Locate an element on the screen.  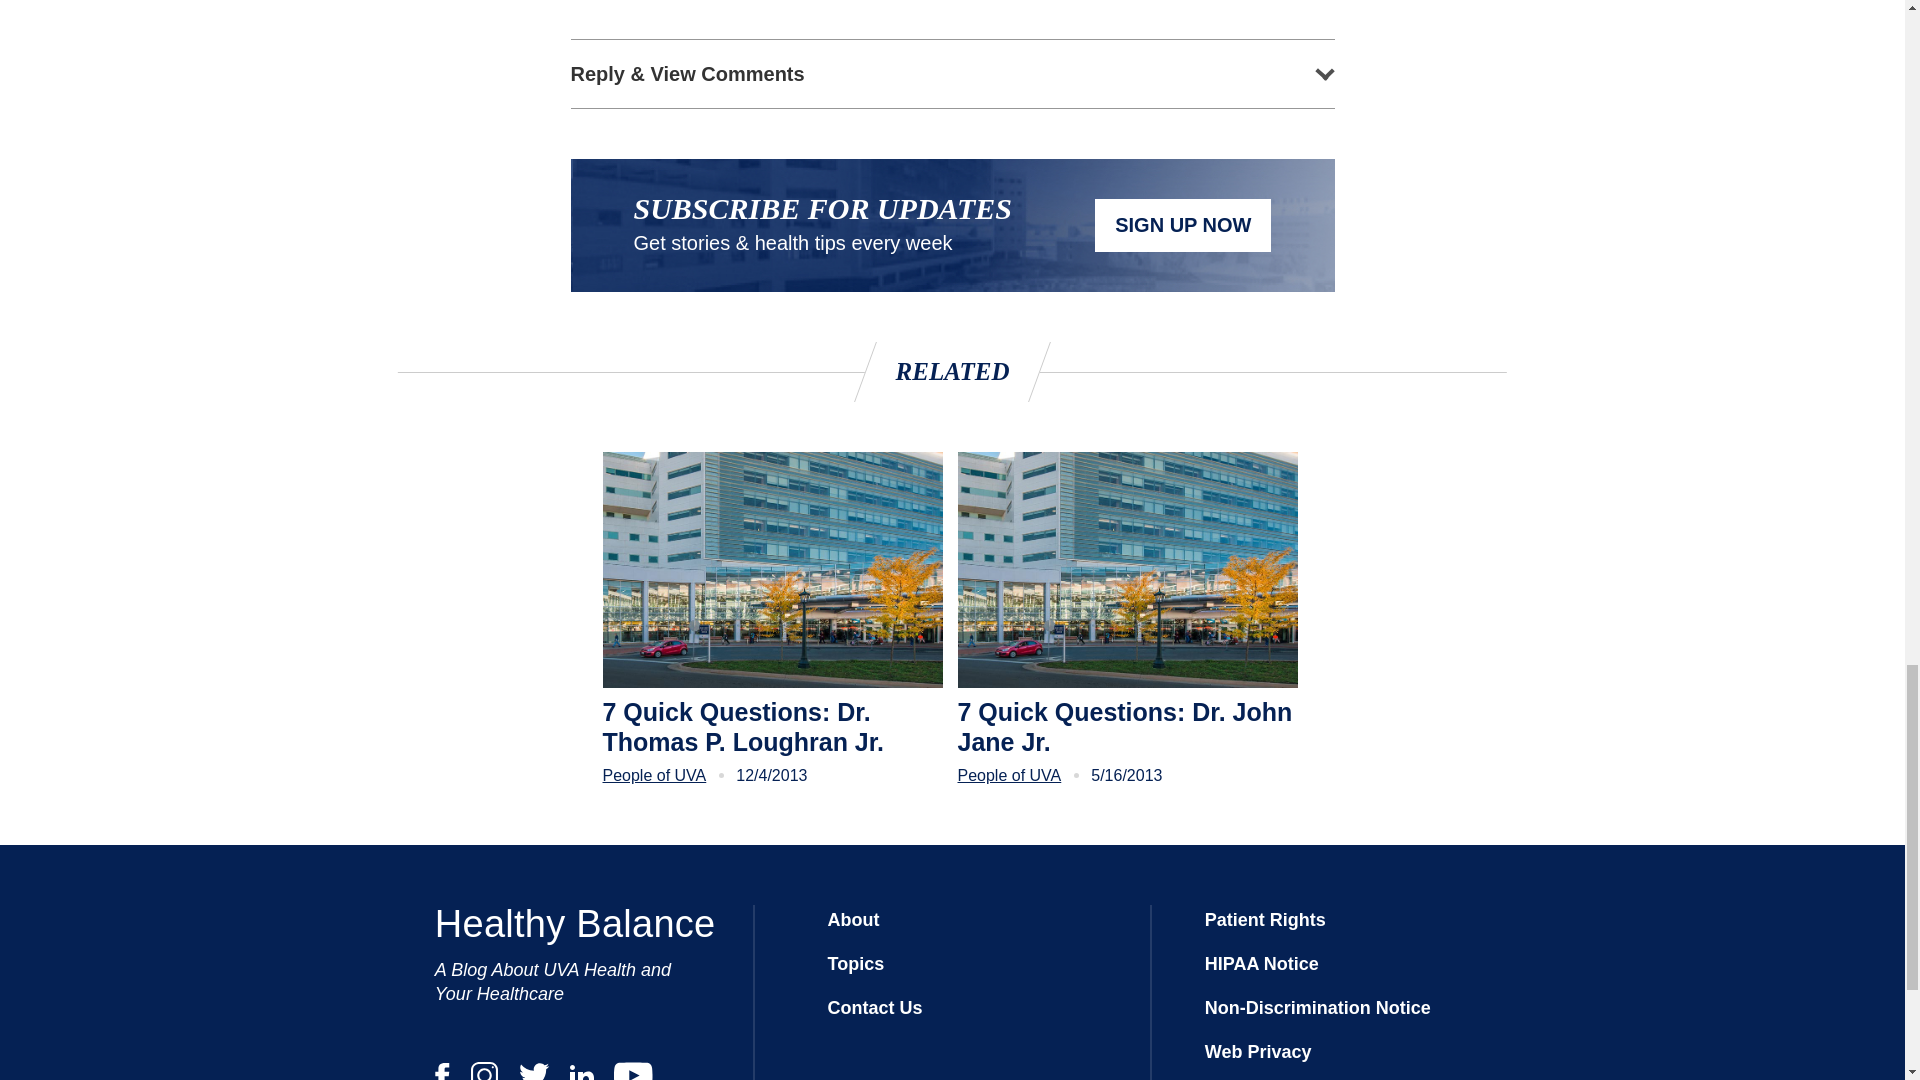
Web Privacy is located at coordinates (1258, 1052).